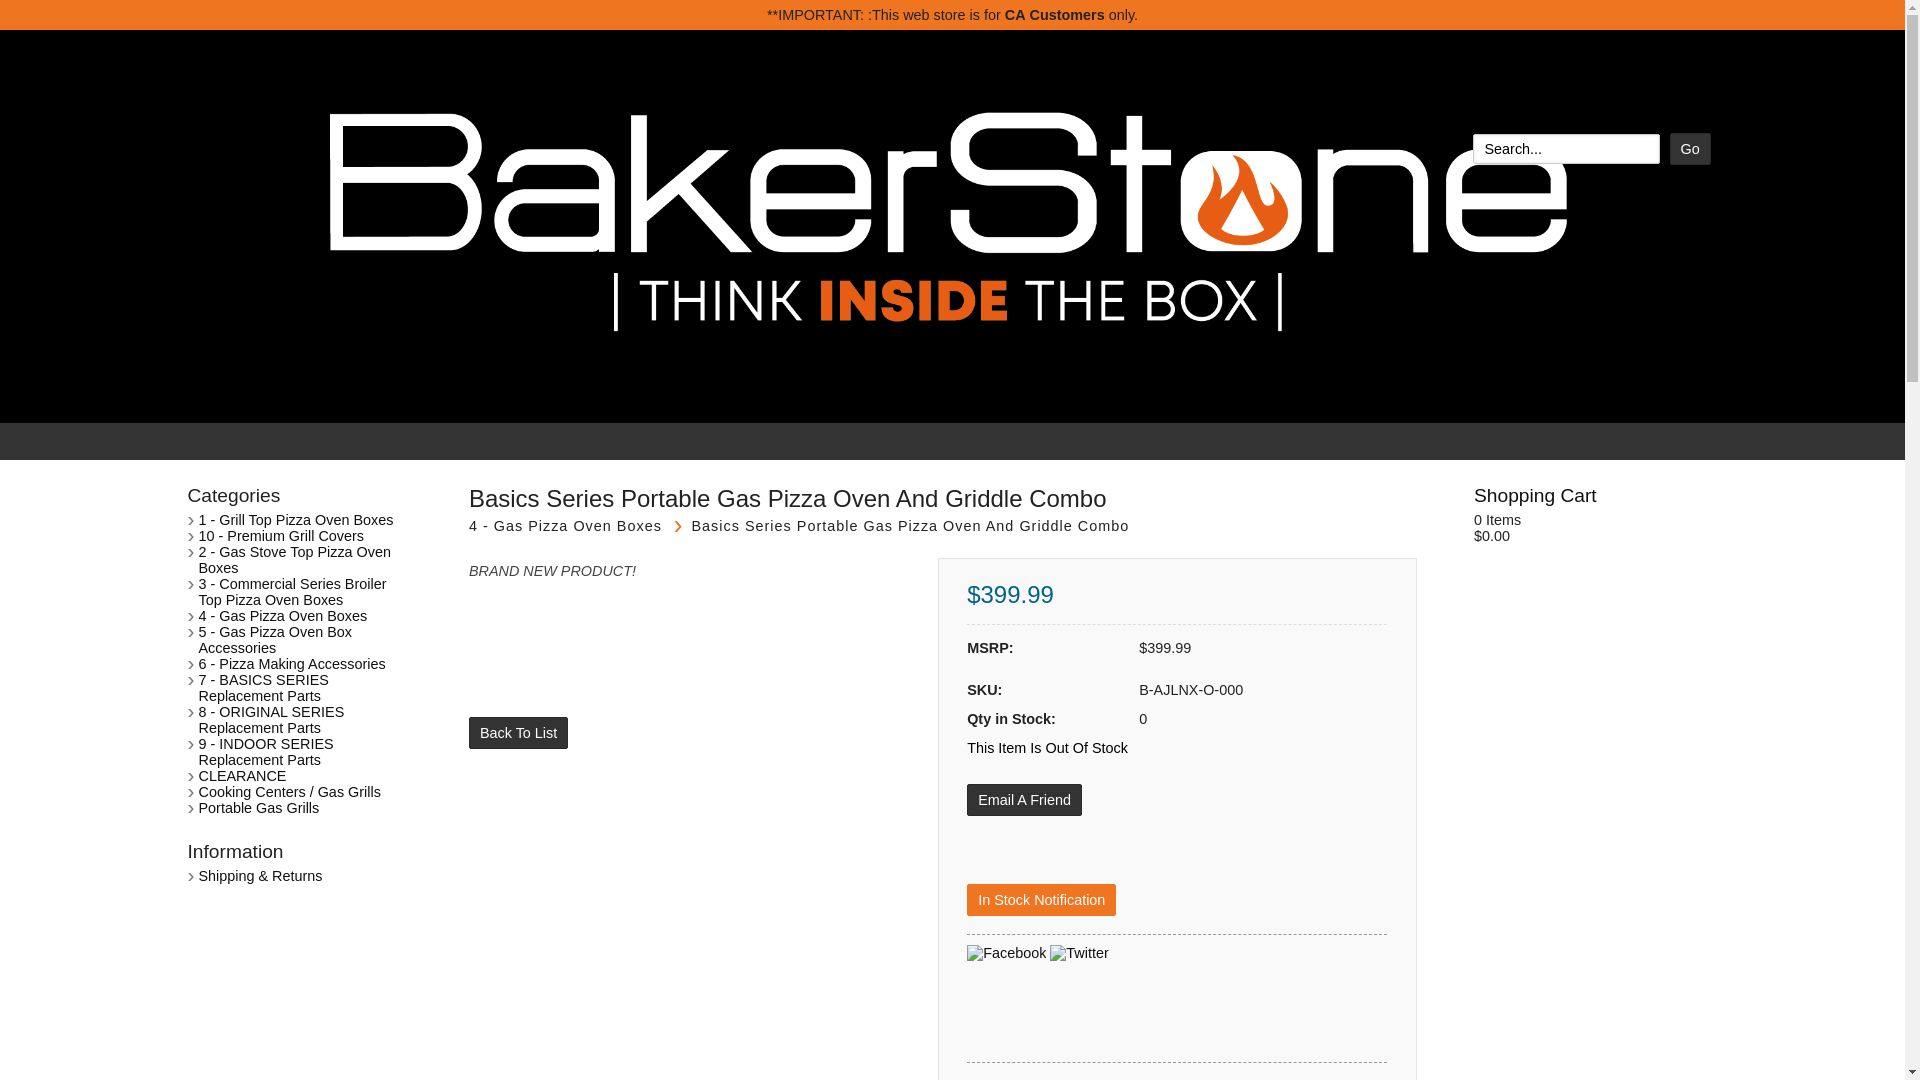  What do you see at coordinates (294, 560) in the screenshot?
I see `2 - Gas Stove Top Pizza Oven Boxes` at bounding box center [294, 560].